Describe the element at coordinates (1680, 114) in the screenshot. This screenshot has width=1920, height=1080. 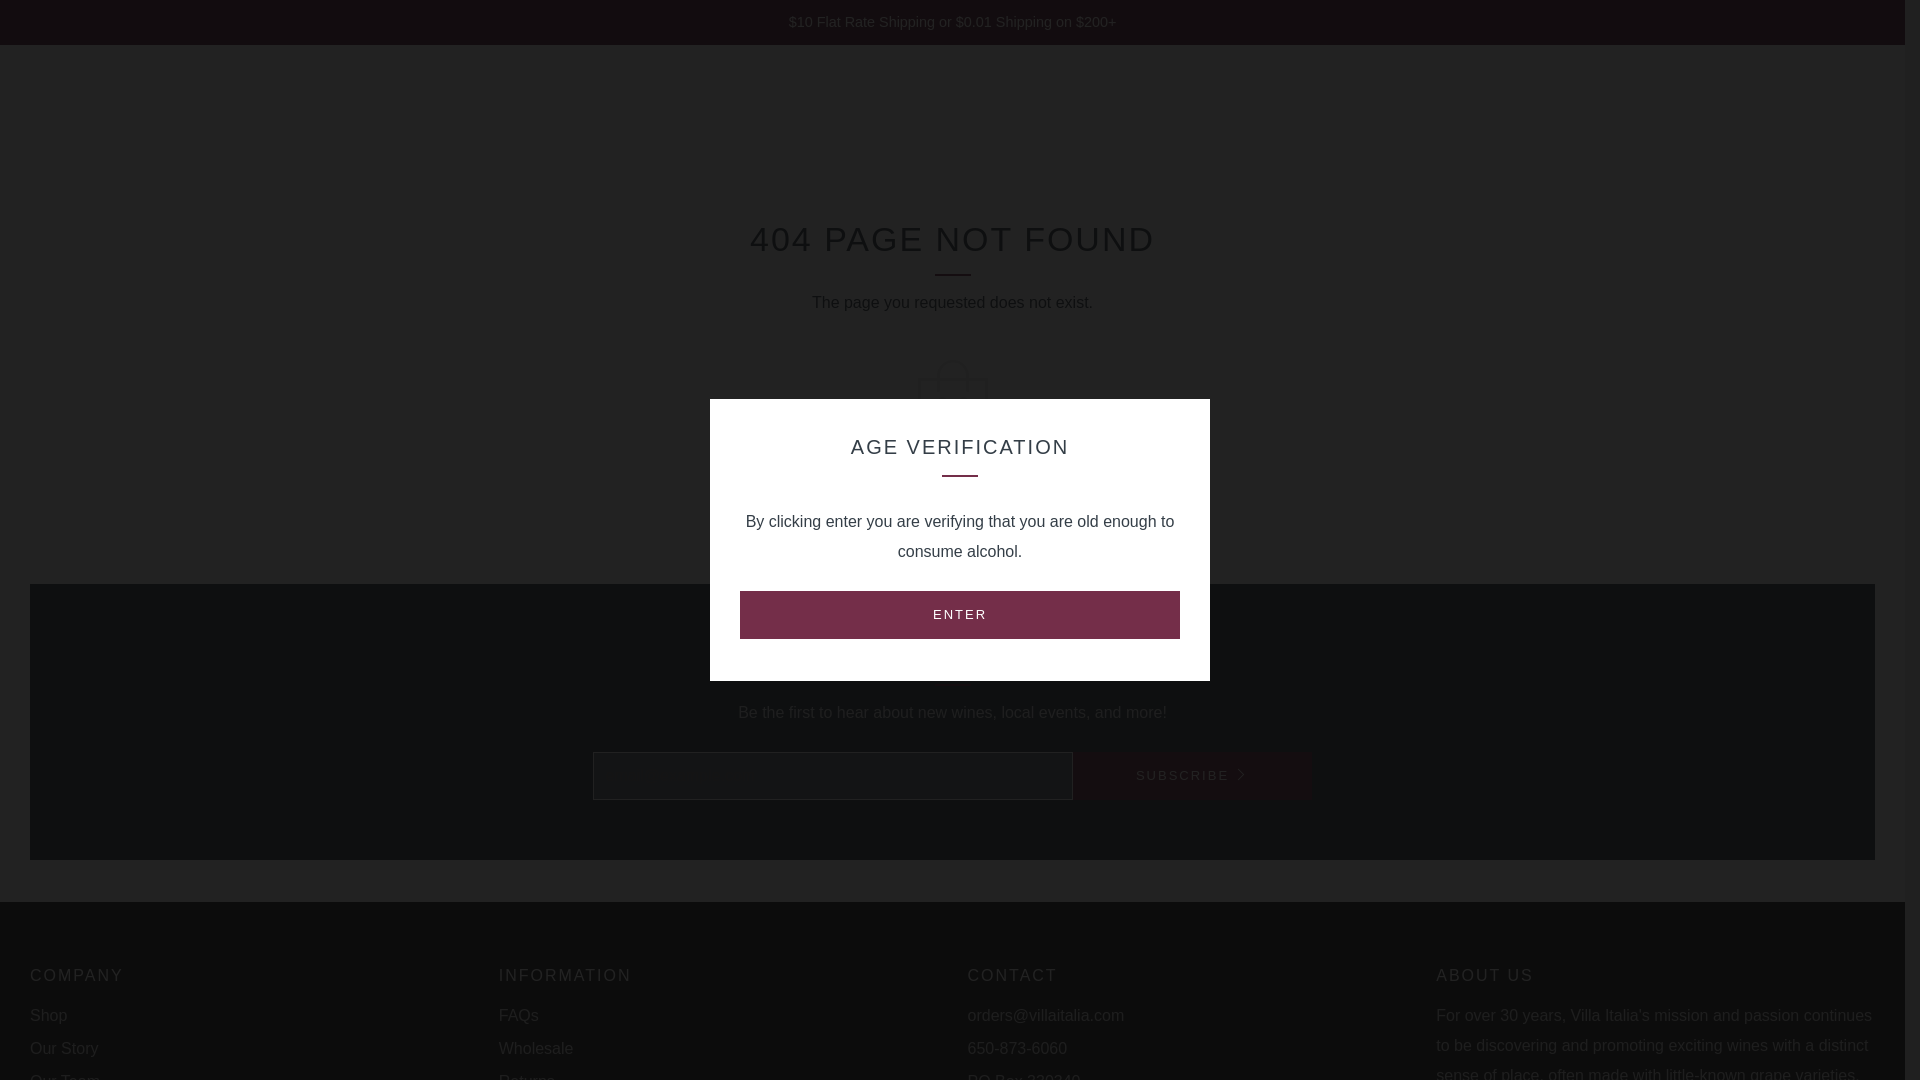
I see `LOG IN` at that location.